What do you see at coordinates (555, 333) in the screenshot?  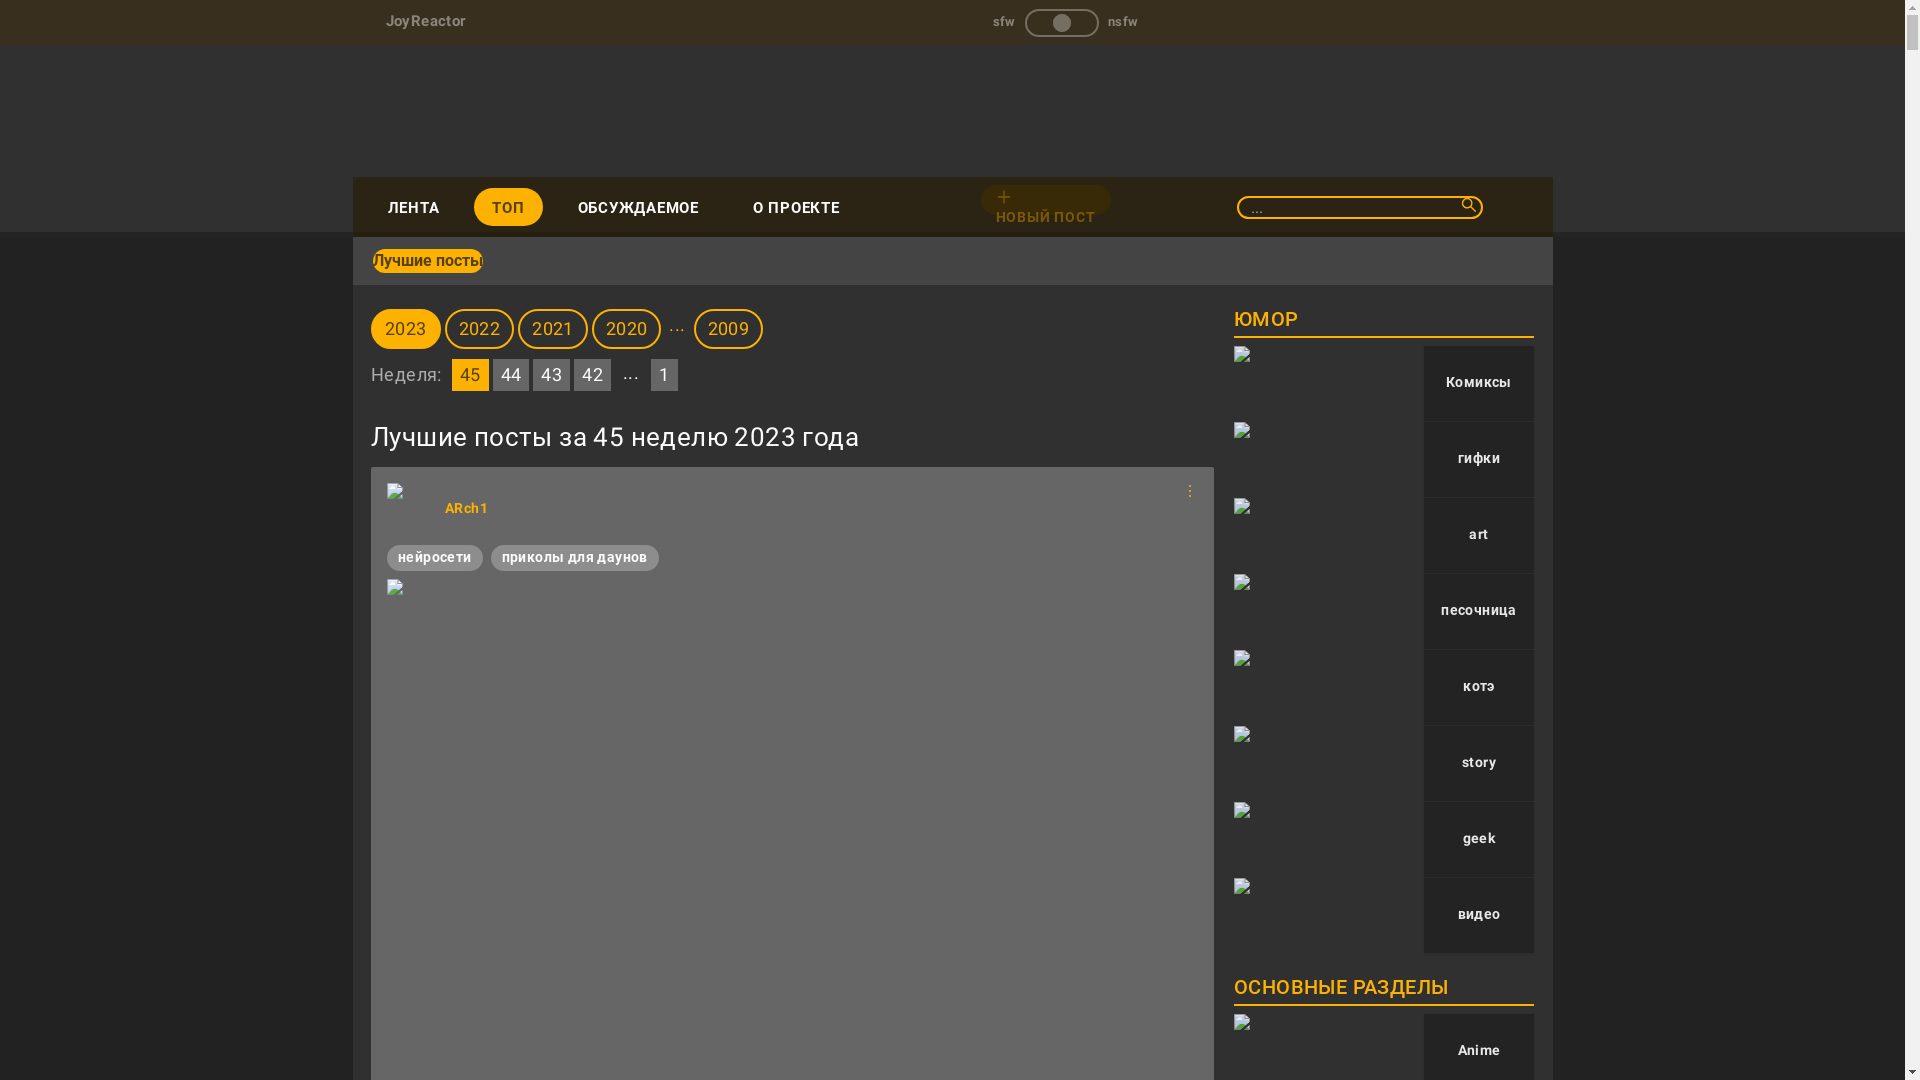 I see `2021` at bounding box center [555, 333].